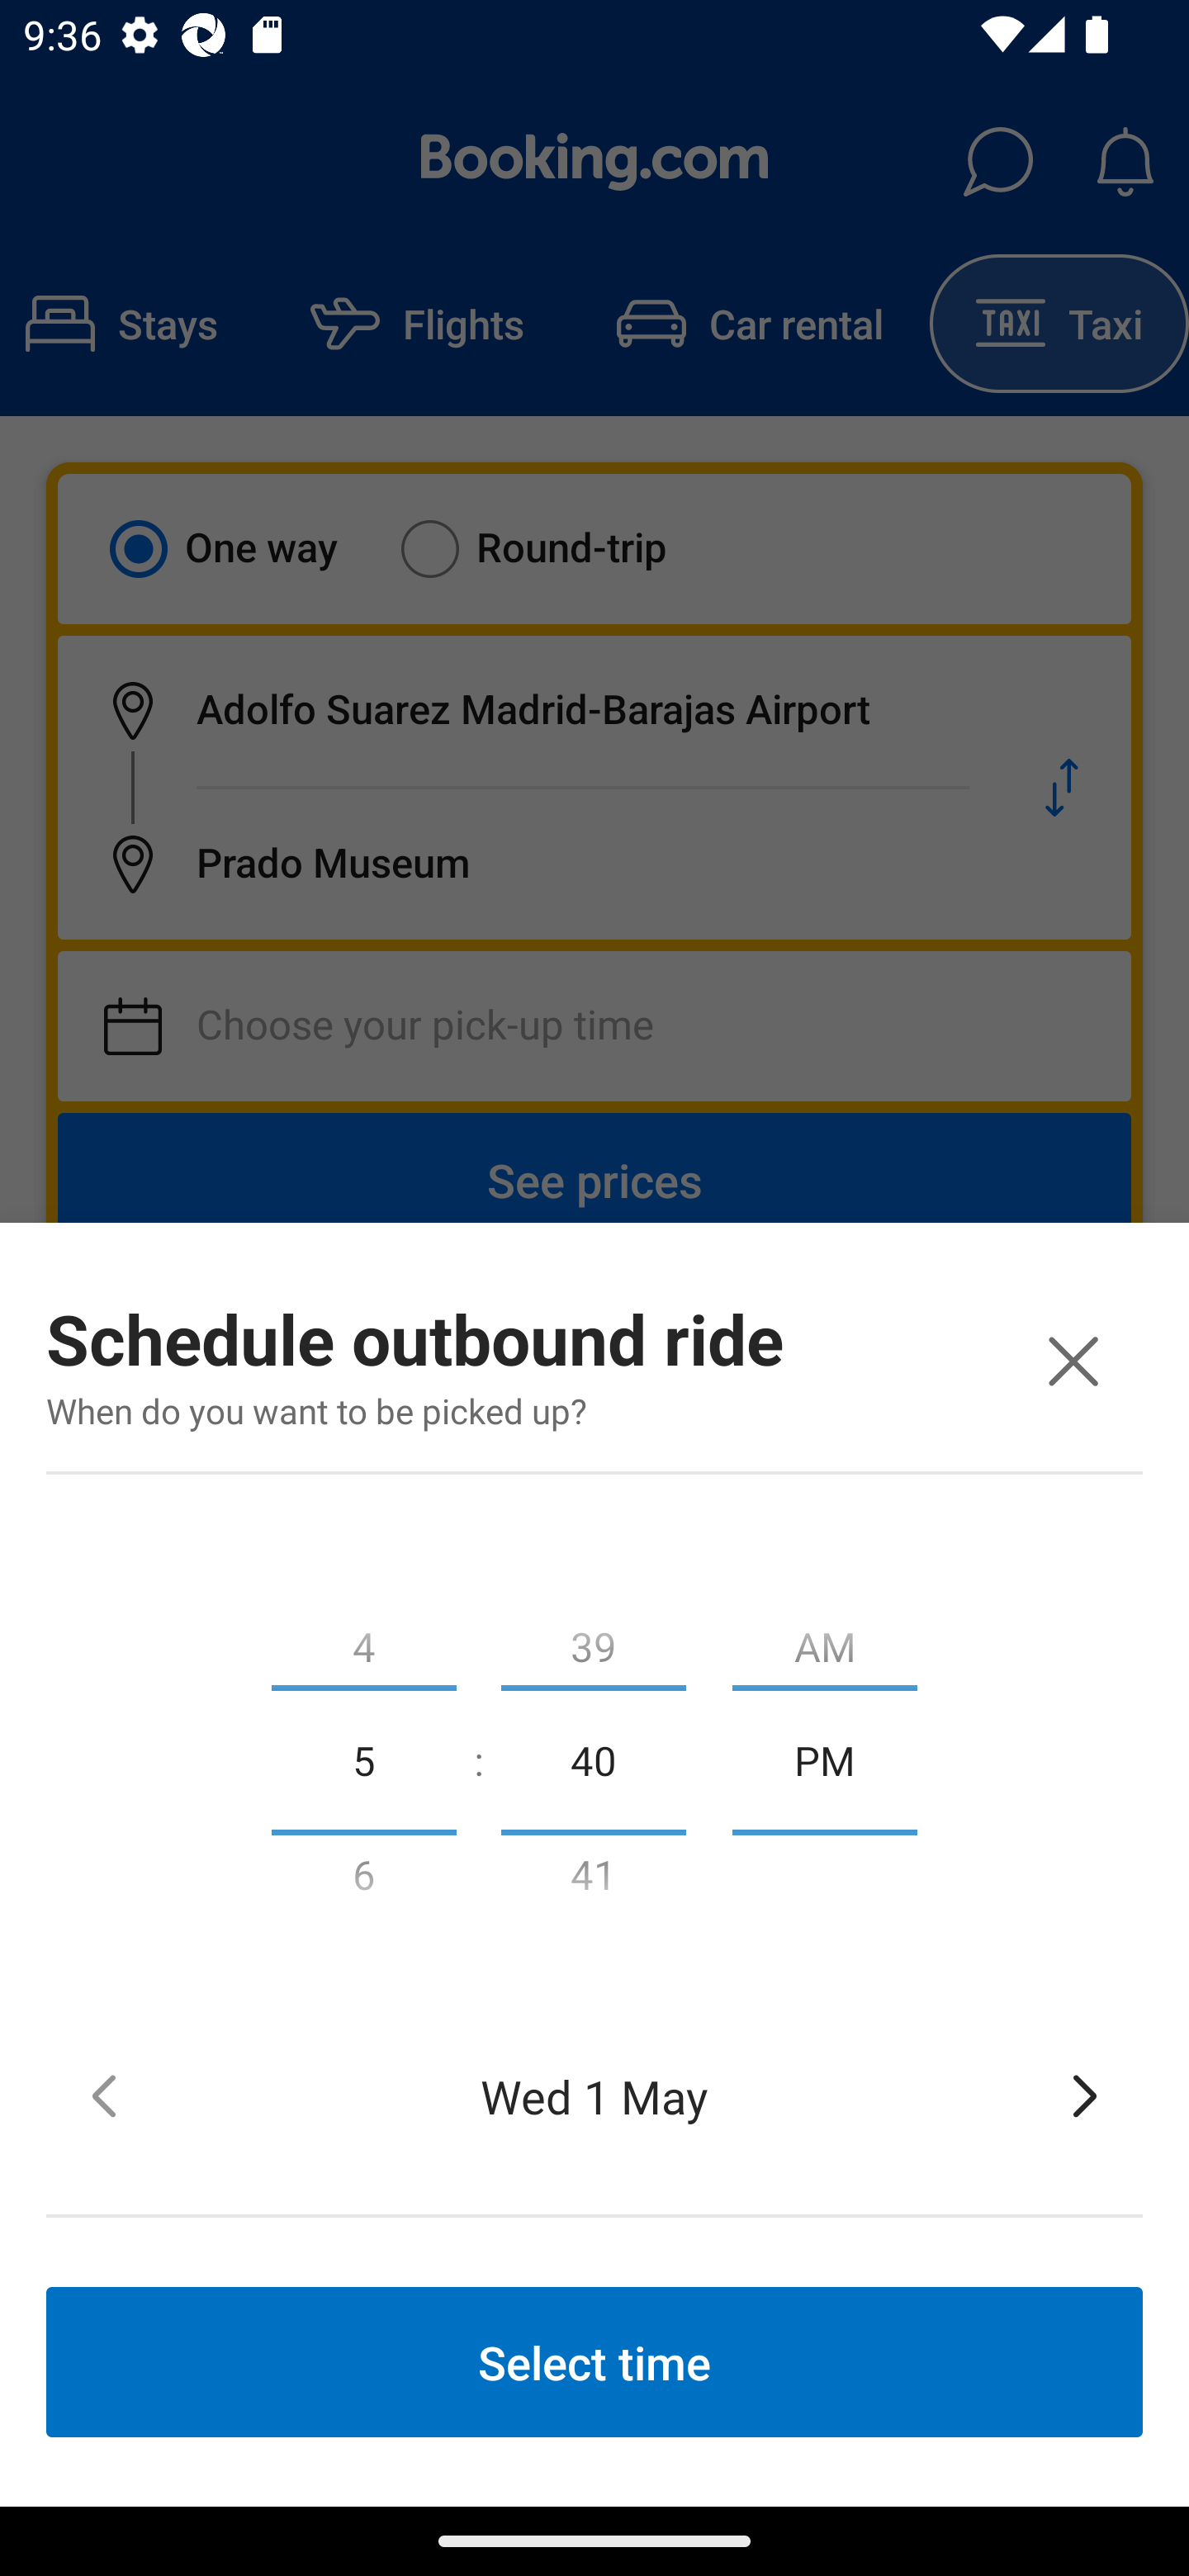  Describe the element at coordinates (363, 1759) in the screenshot. I see `5` at that location.